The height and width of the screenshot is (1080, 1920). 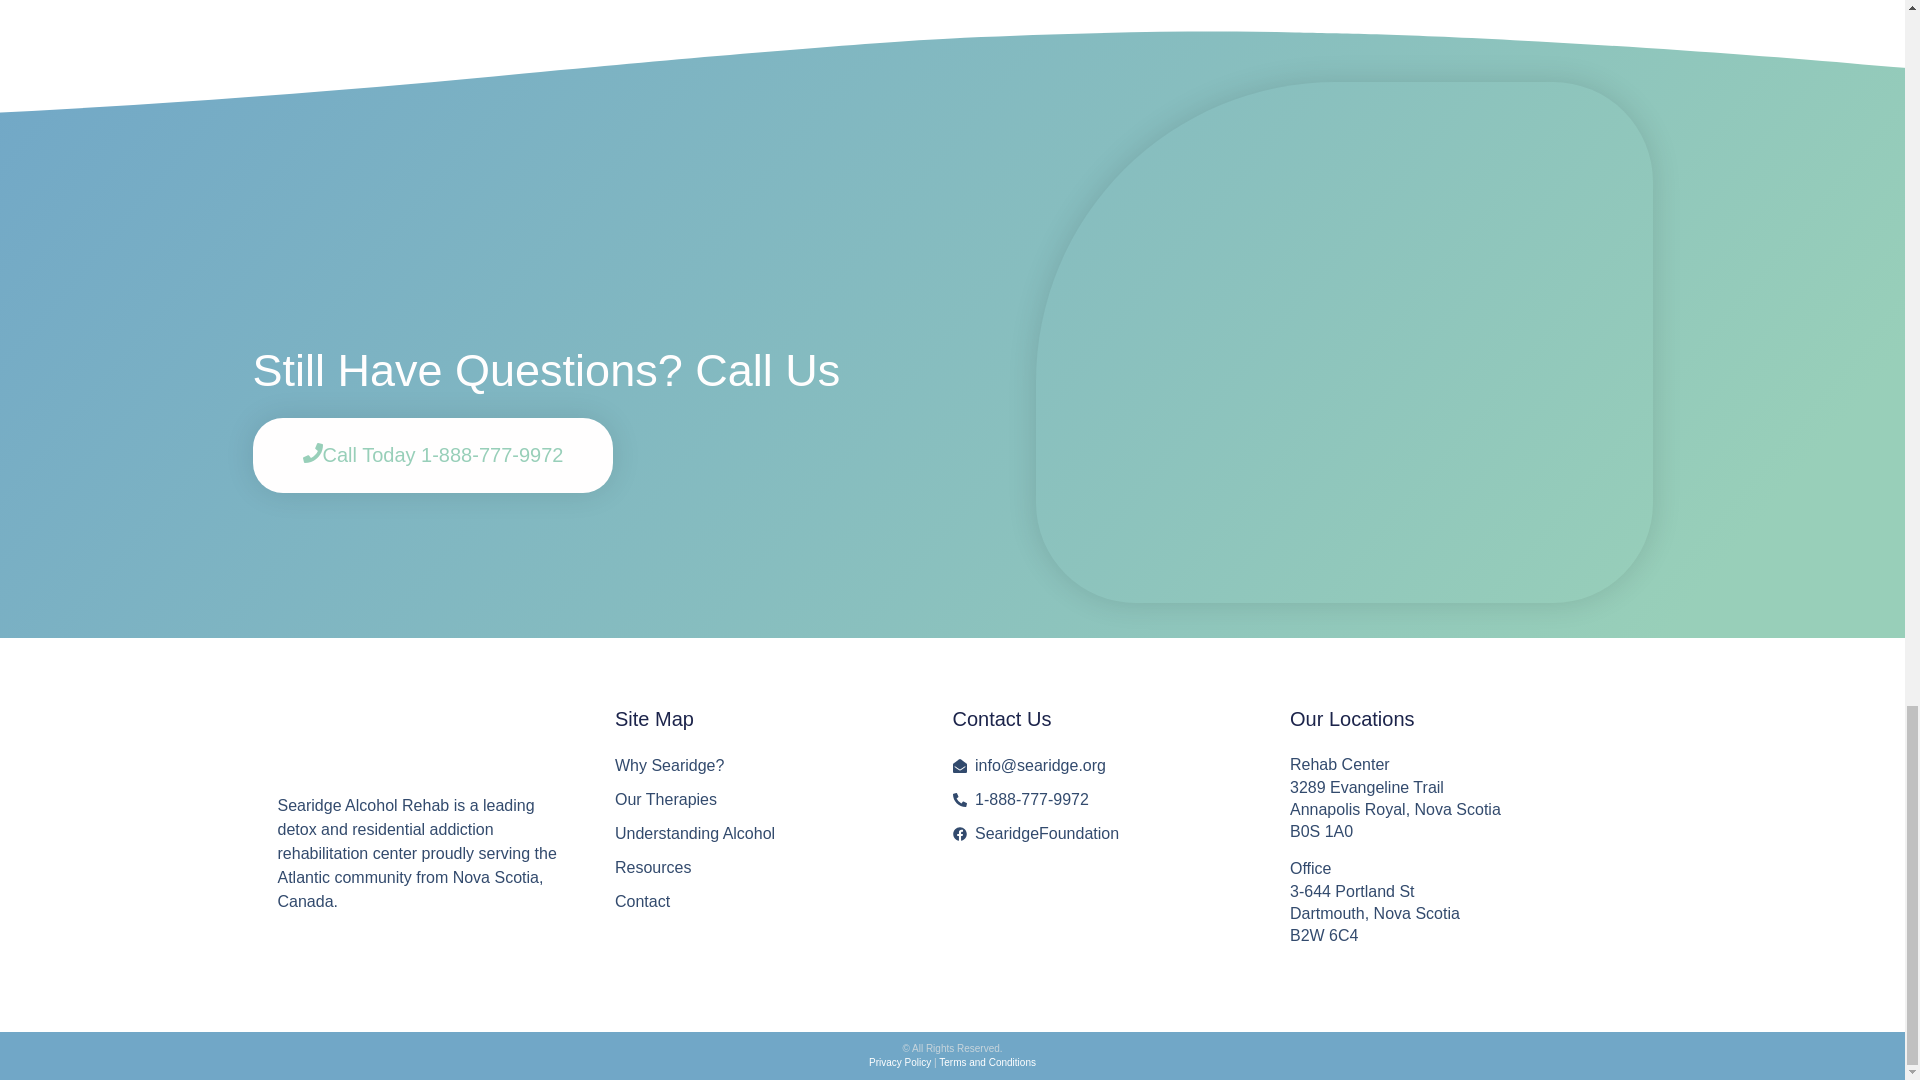 What do you see at coordinates (432, 454) in the screenshot?
I see `Call Today 1-888-777-9972` at bounding box center [432, 454].